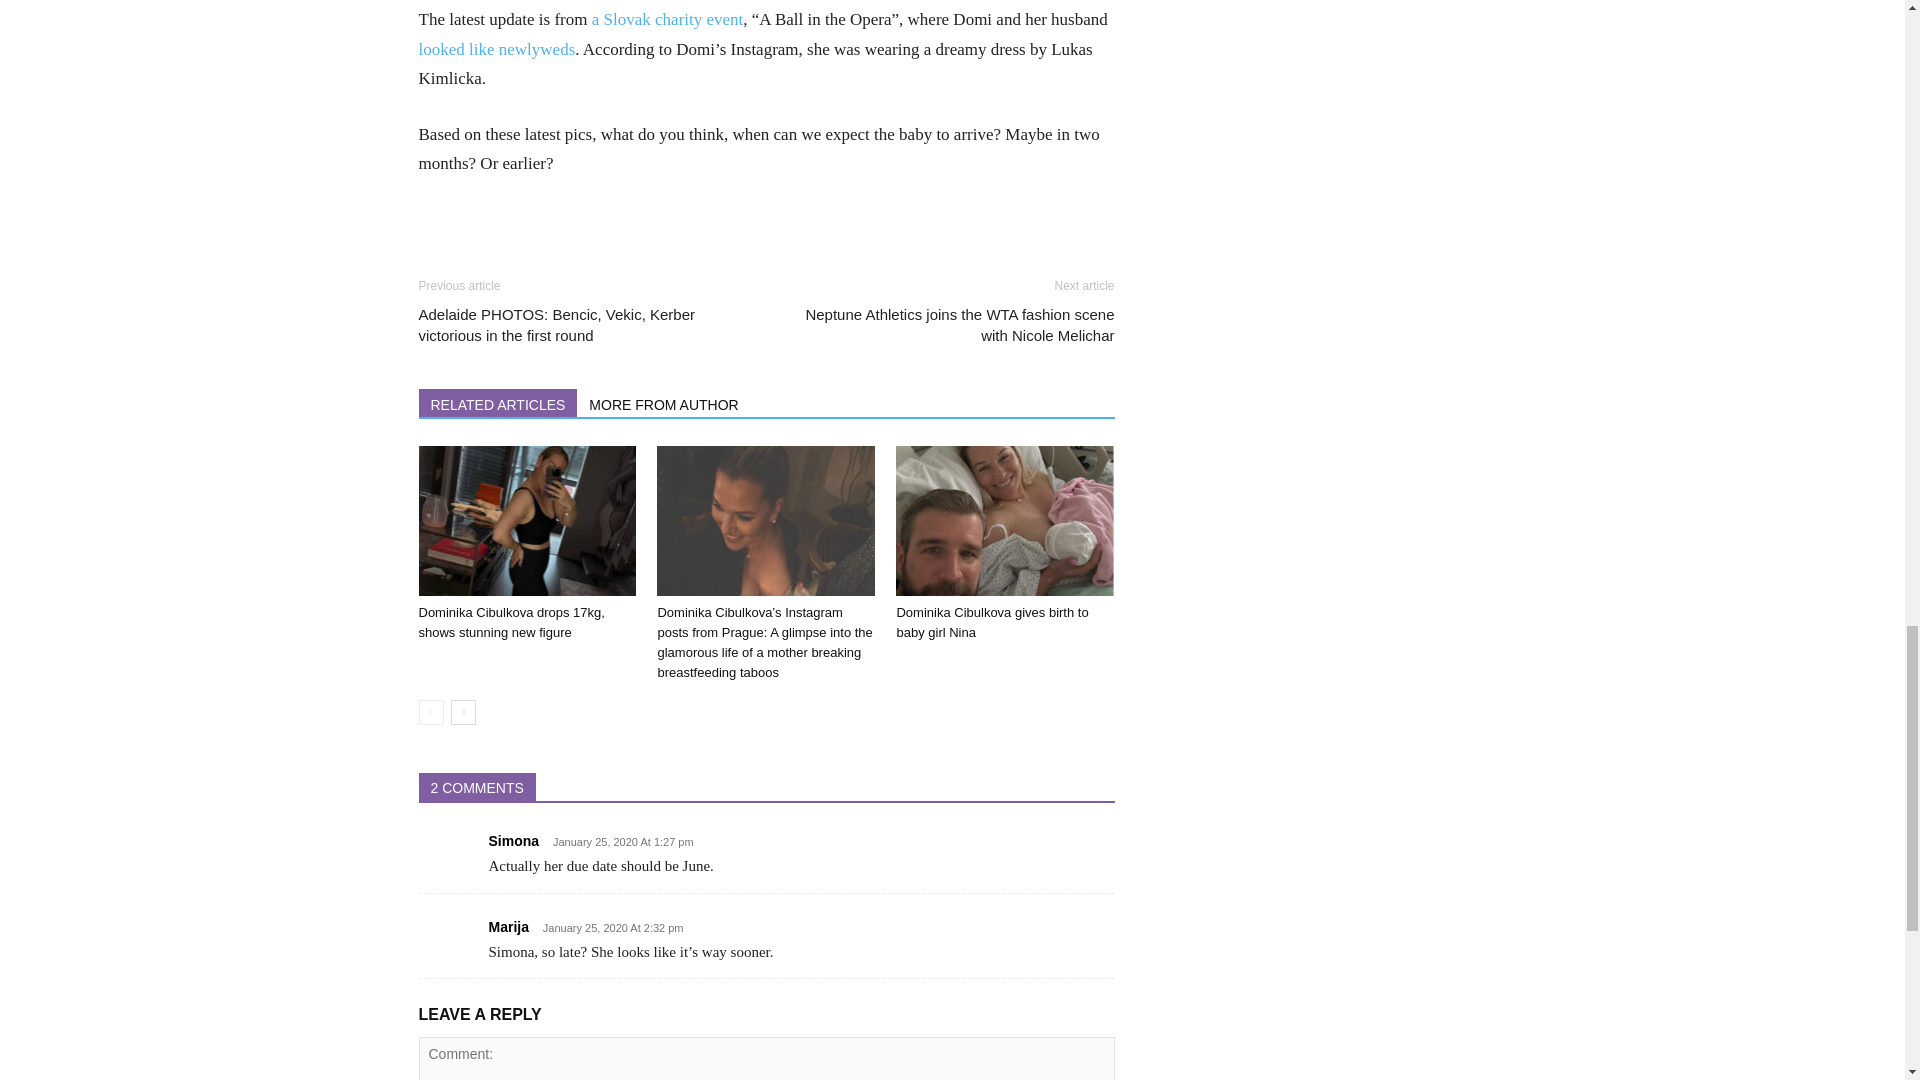 This screenshot has height=1080, width=1920. I want to click on Dominika Cibulkova gives birth to baby girl Nina, so click(1004, 521).